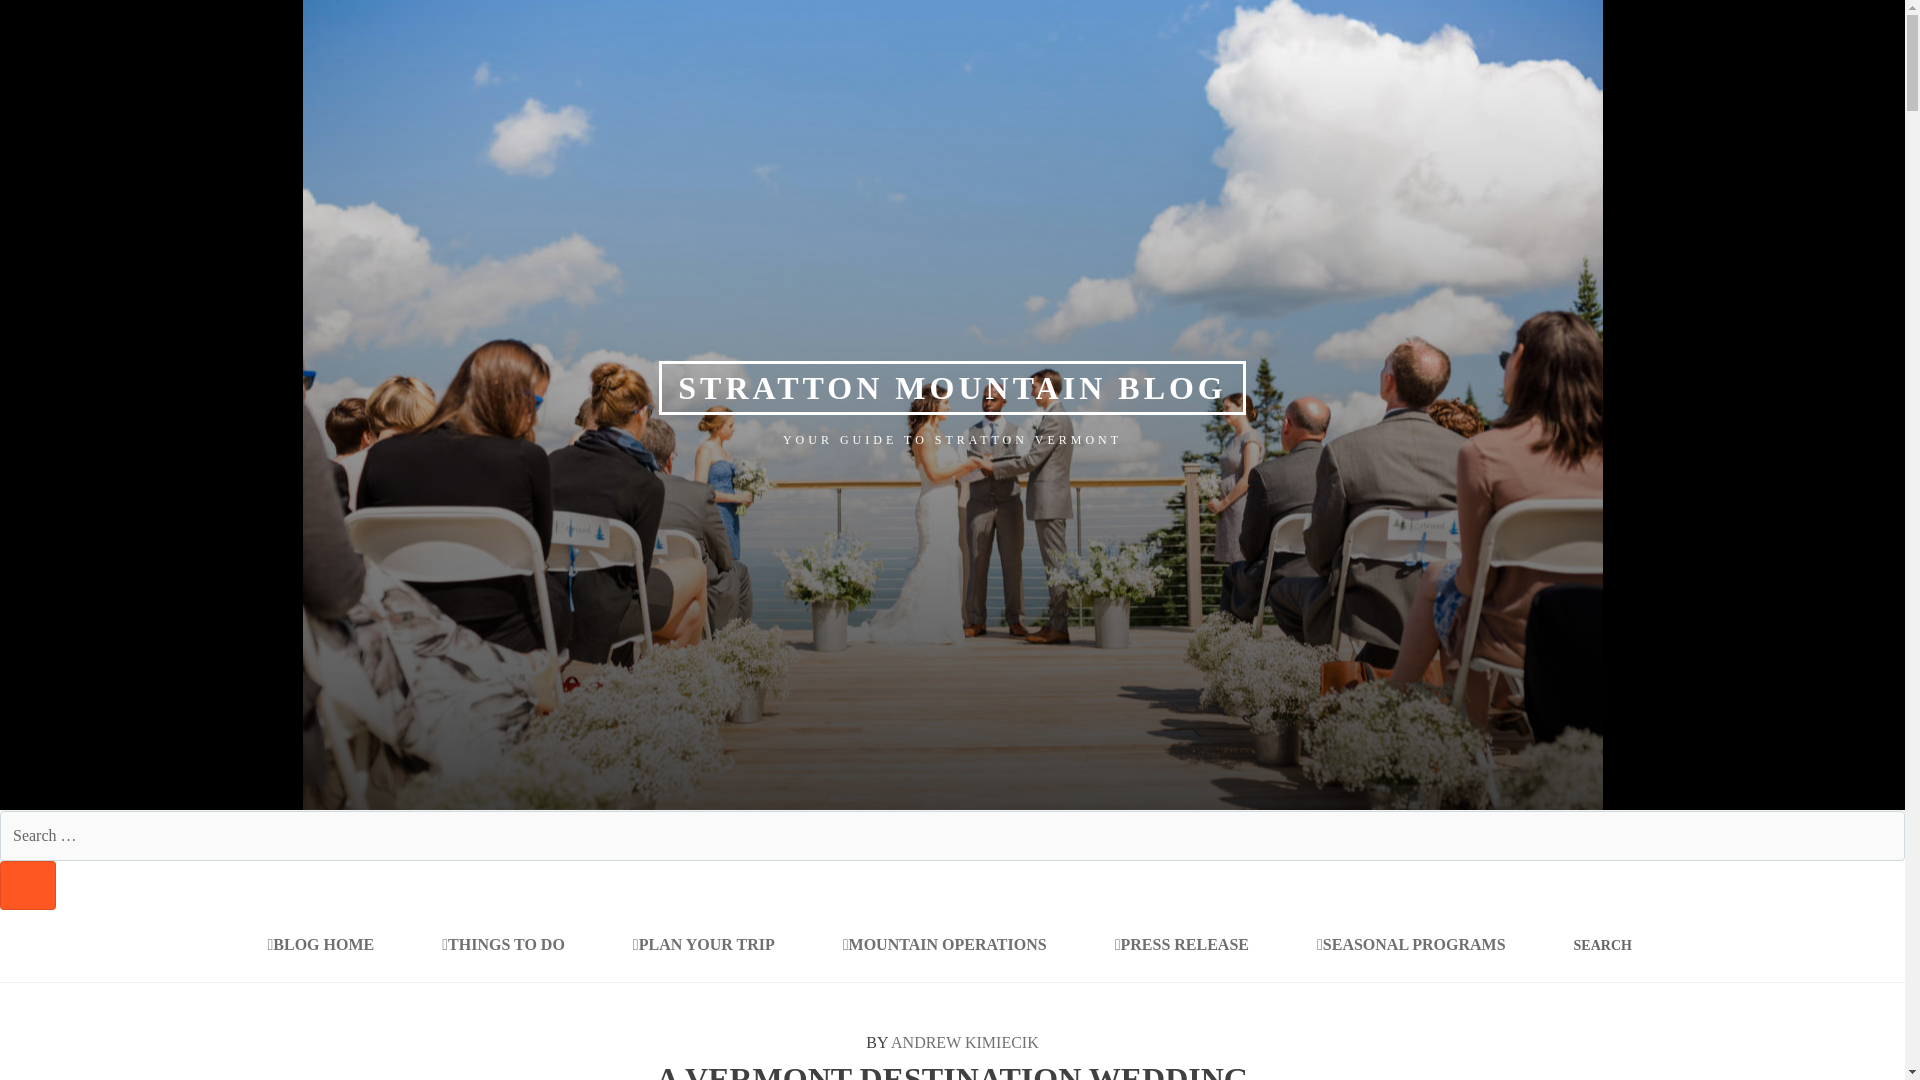 This screenshot has height=1080, width=1920. Describe the element at coordinates (320, 944) in the screenshot. I see `BLOG HOME` at that location.